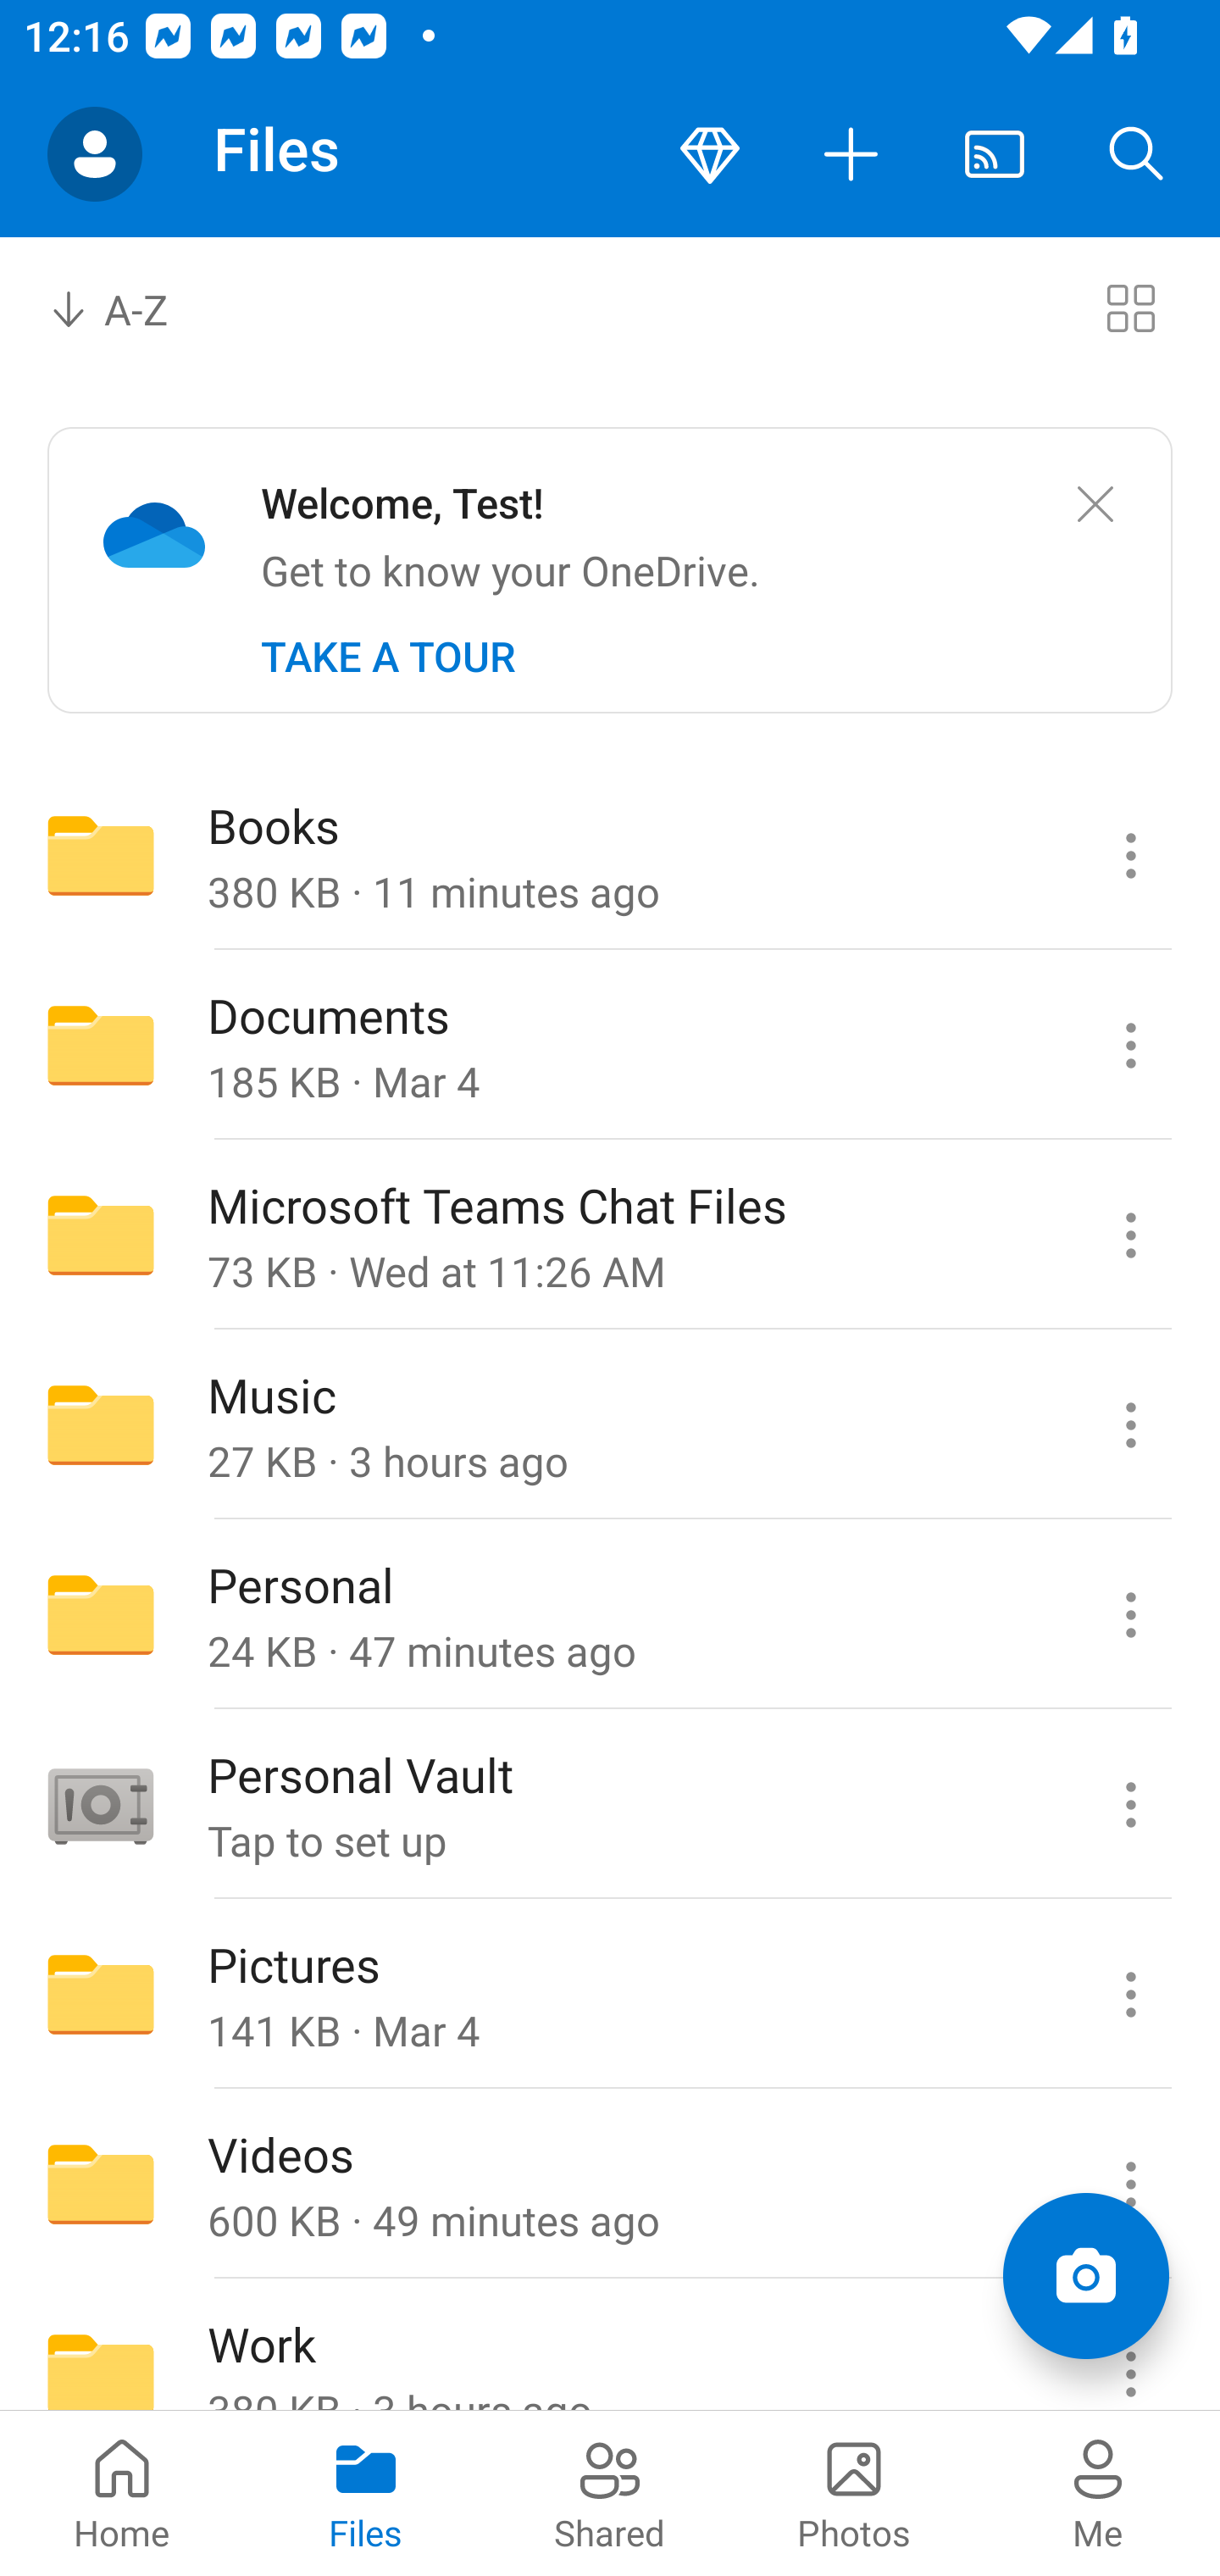 This screenshot has width=1220, height=2576. What do you see at coordinates (1130, 1046) in the screenshot?
I see `Documents commands` at bounding box center [1130, 1046].